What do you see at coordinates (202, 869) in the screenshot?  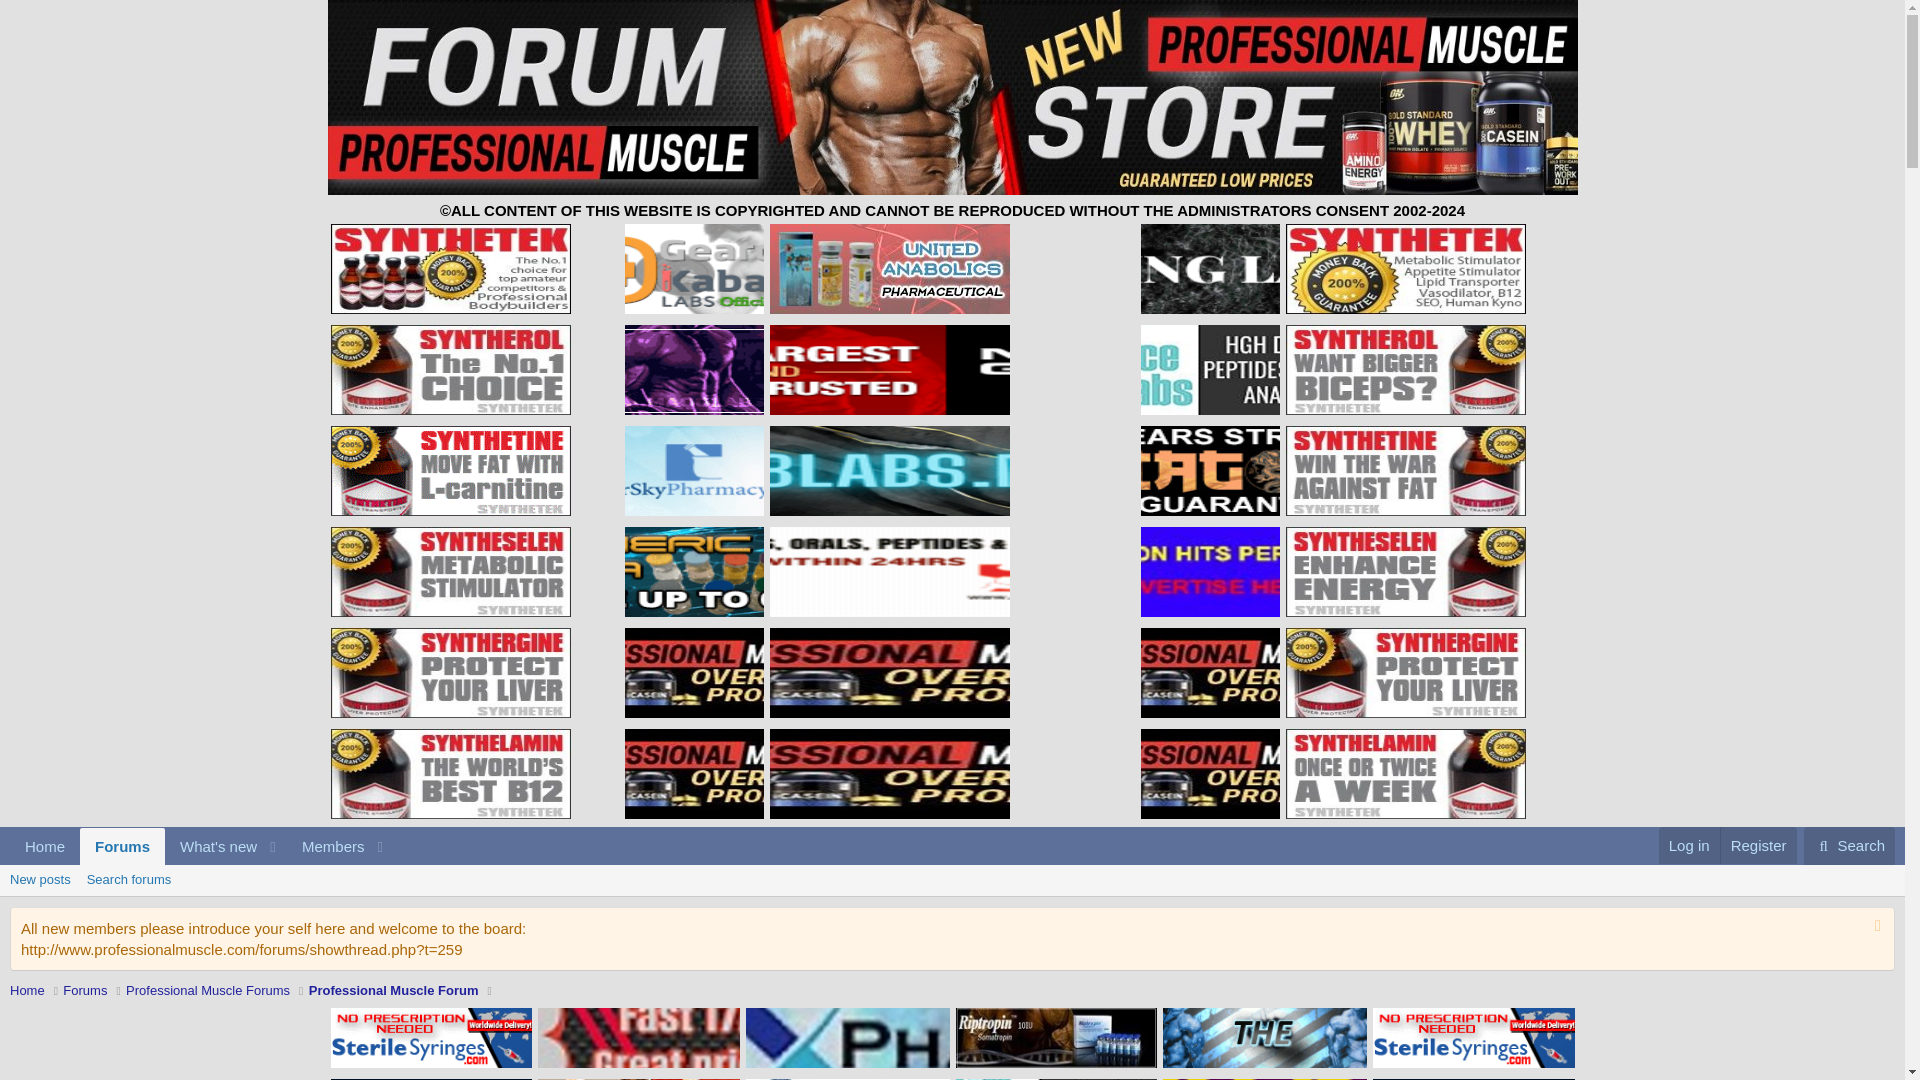 I see `Synthetek Industries` at bounding box center [202, 869].